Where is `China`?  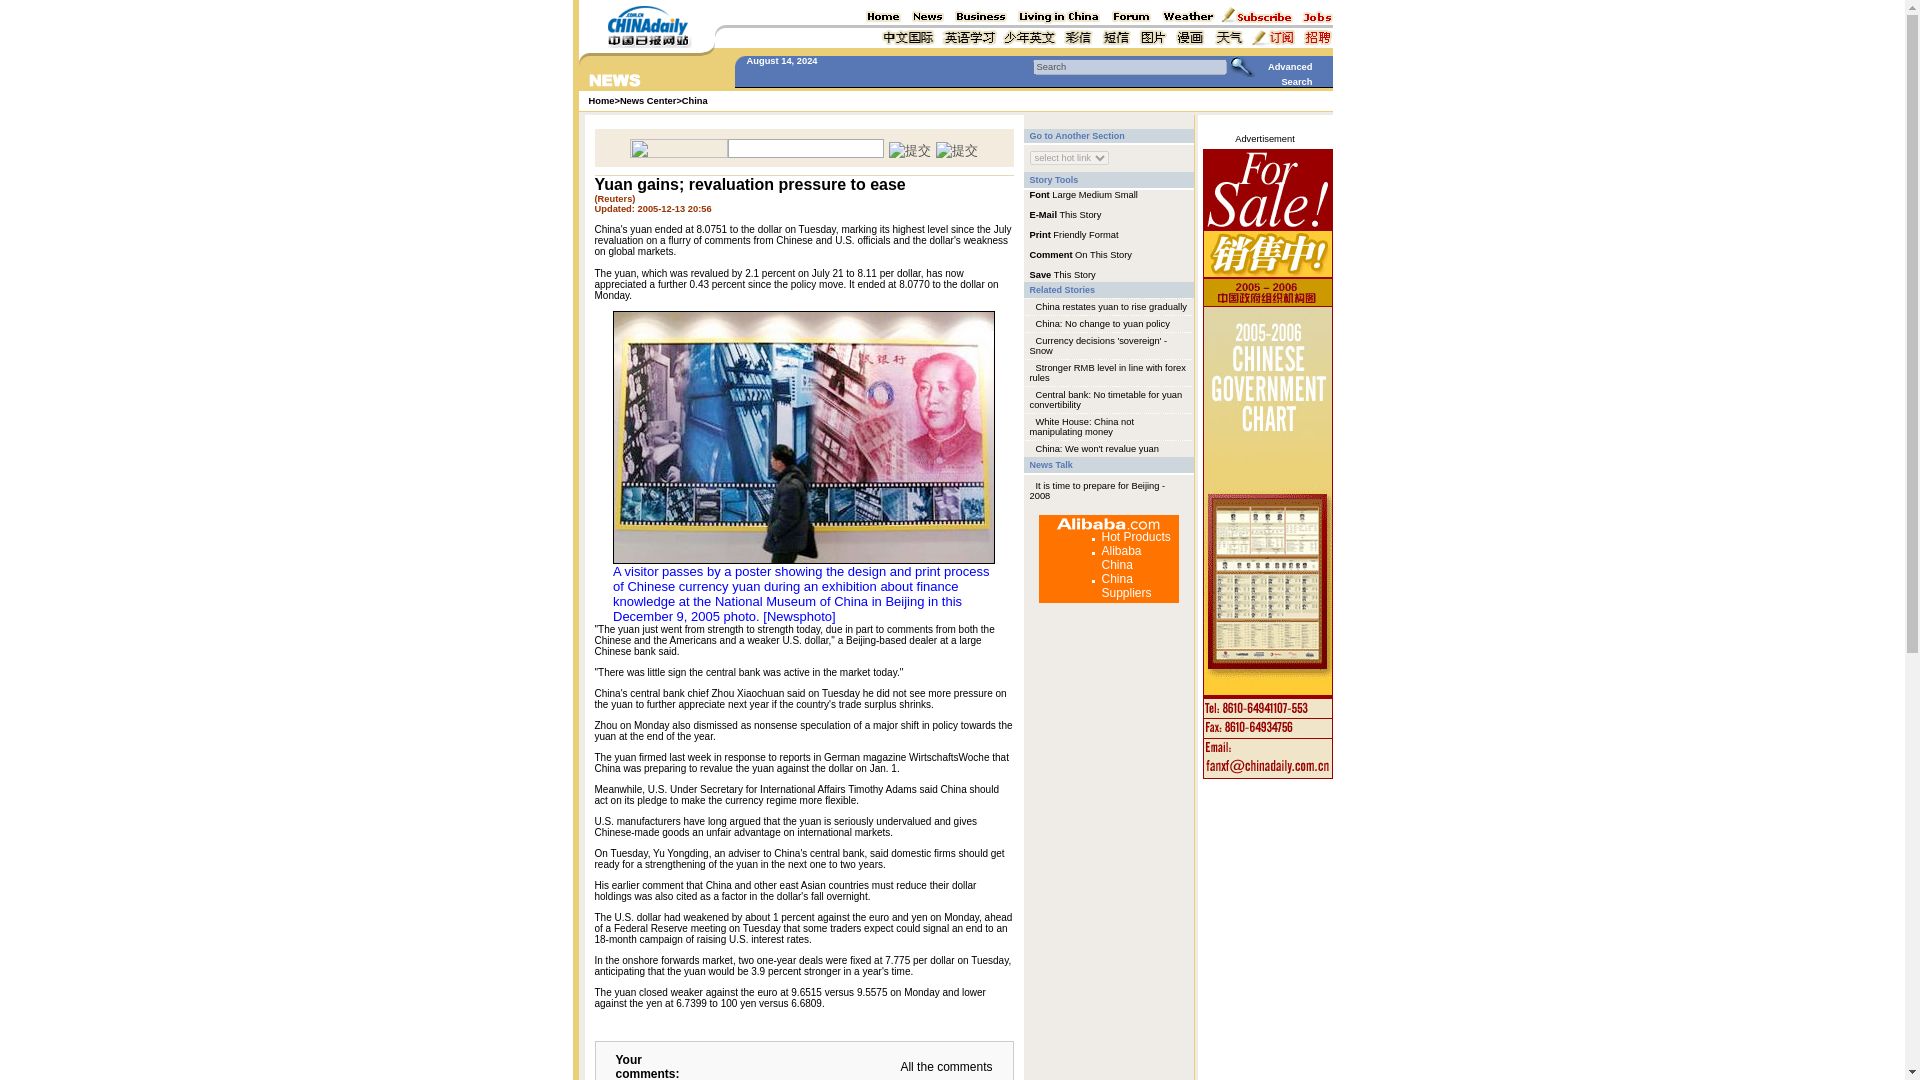
China is located at coordinates (694, 100).